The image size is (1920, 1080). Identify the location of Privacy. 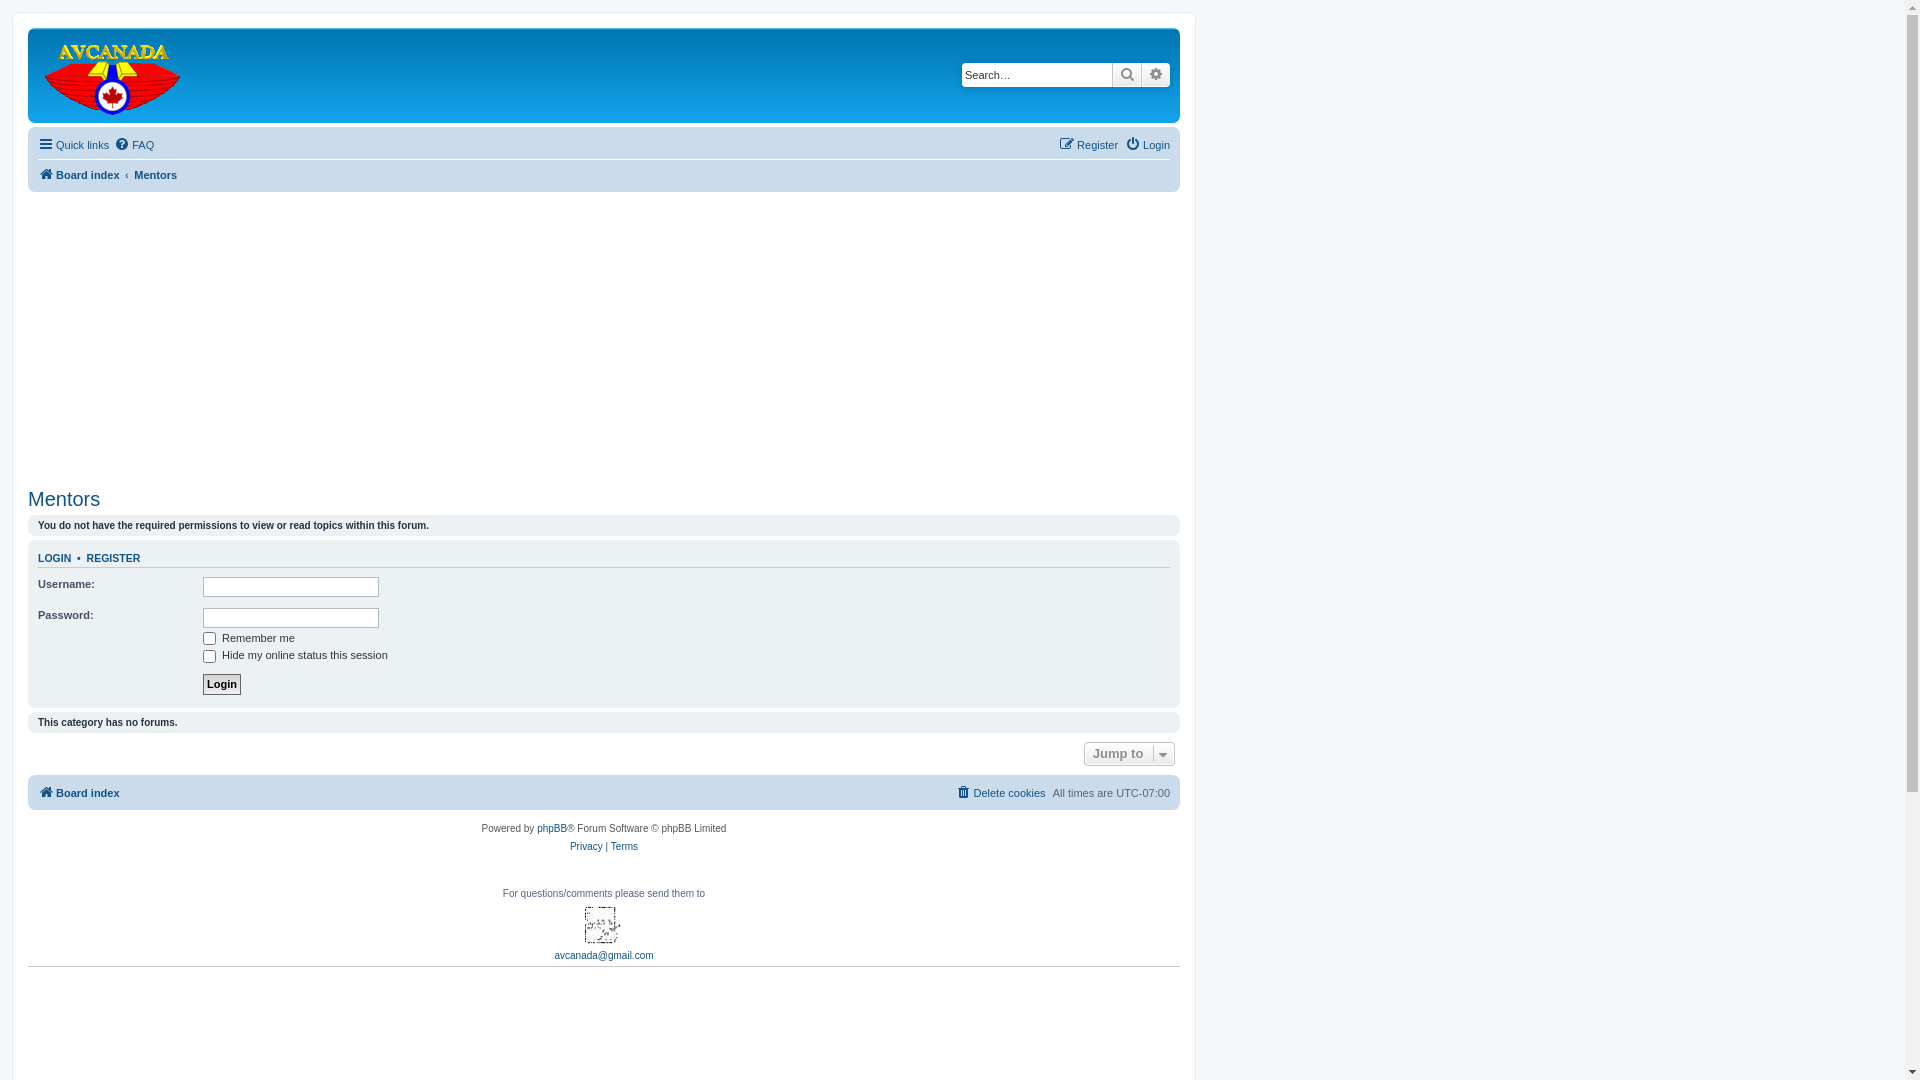
(586, 847).